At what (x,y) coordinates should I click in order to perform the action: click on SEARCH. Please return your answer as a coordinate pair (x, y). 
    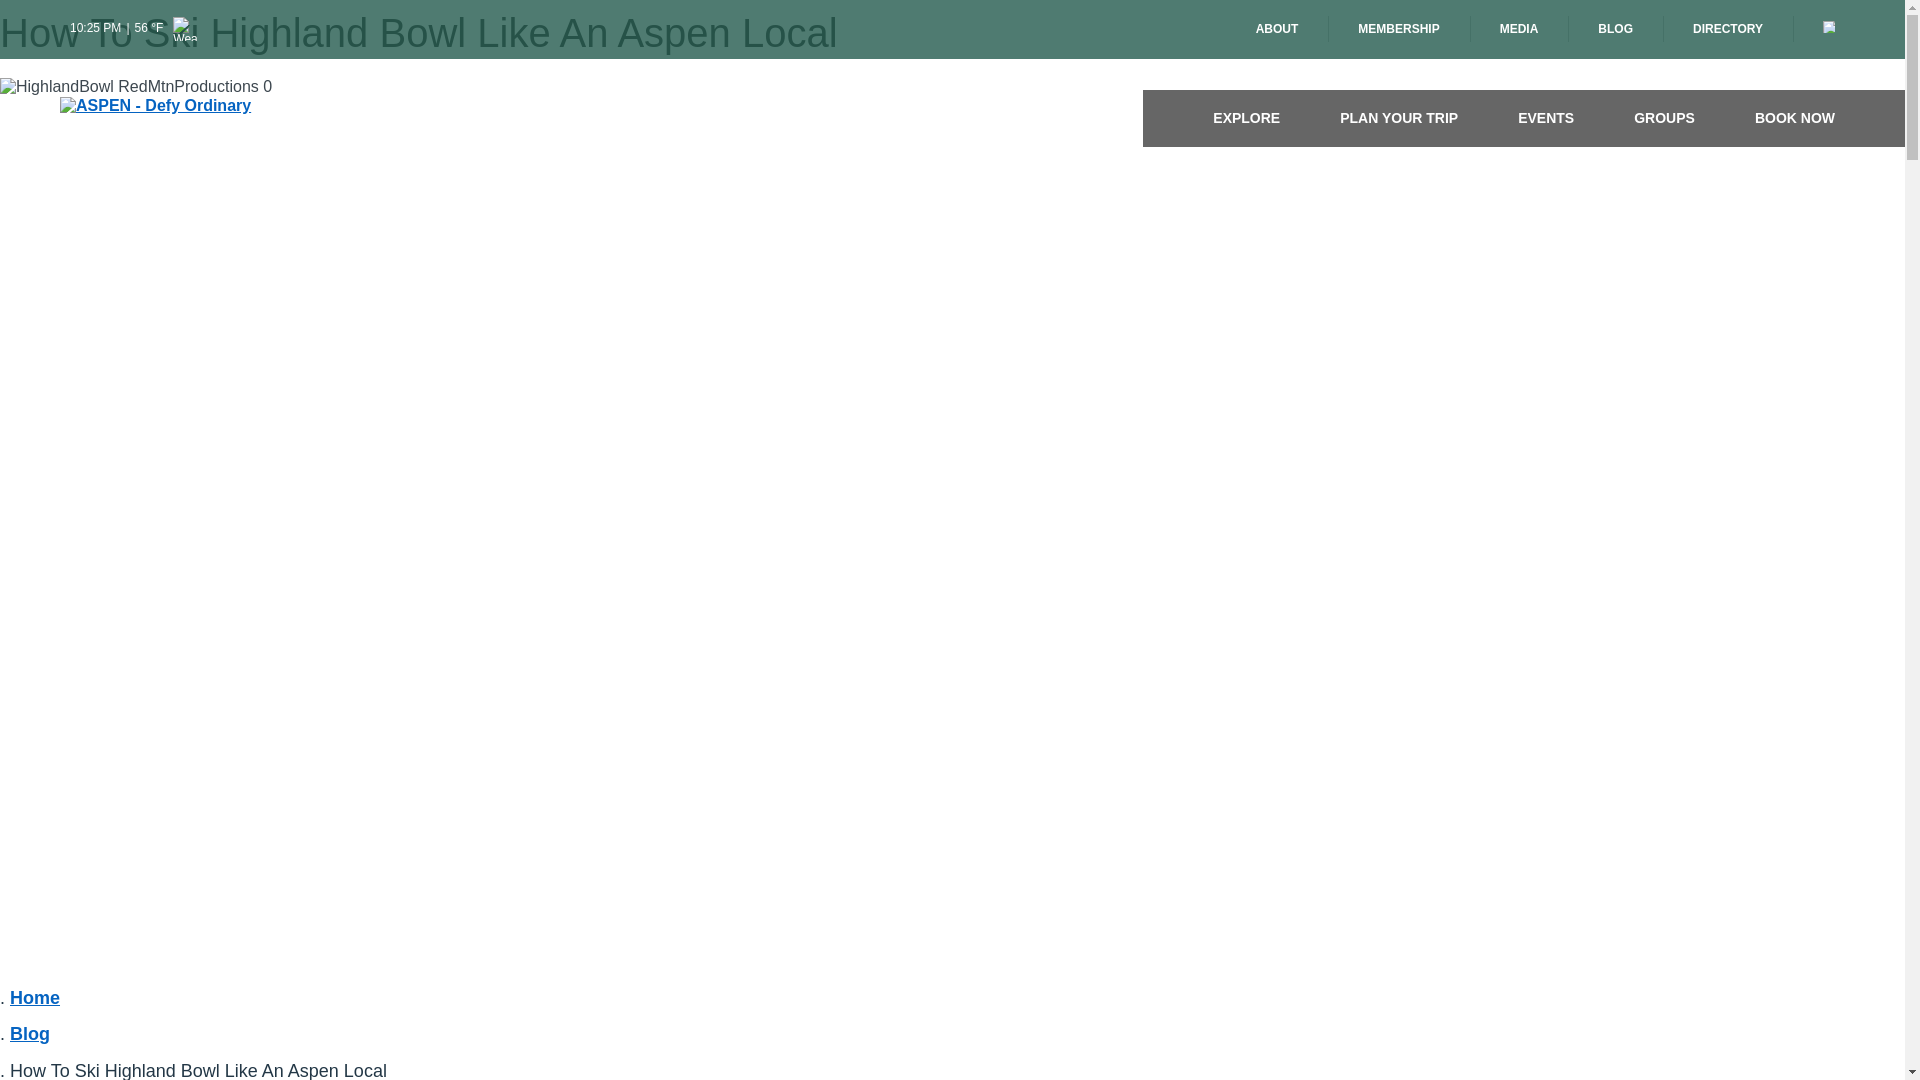
    Looking at the image, I should click on (1828, 26).